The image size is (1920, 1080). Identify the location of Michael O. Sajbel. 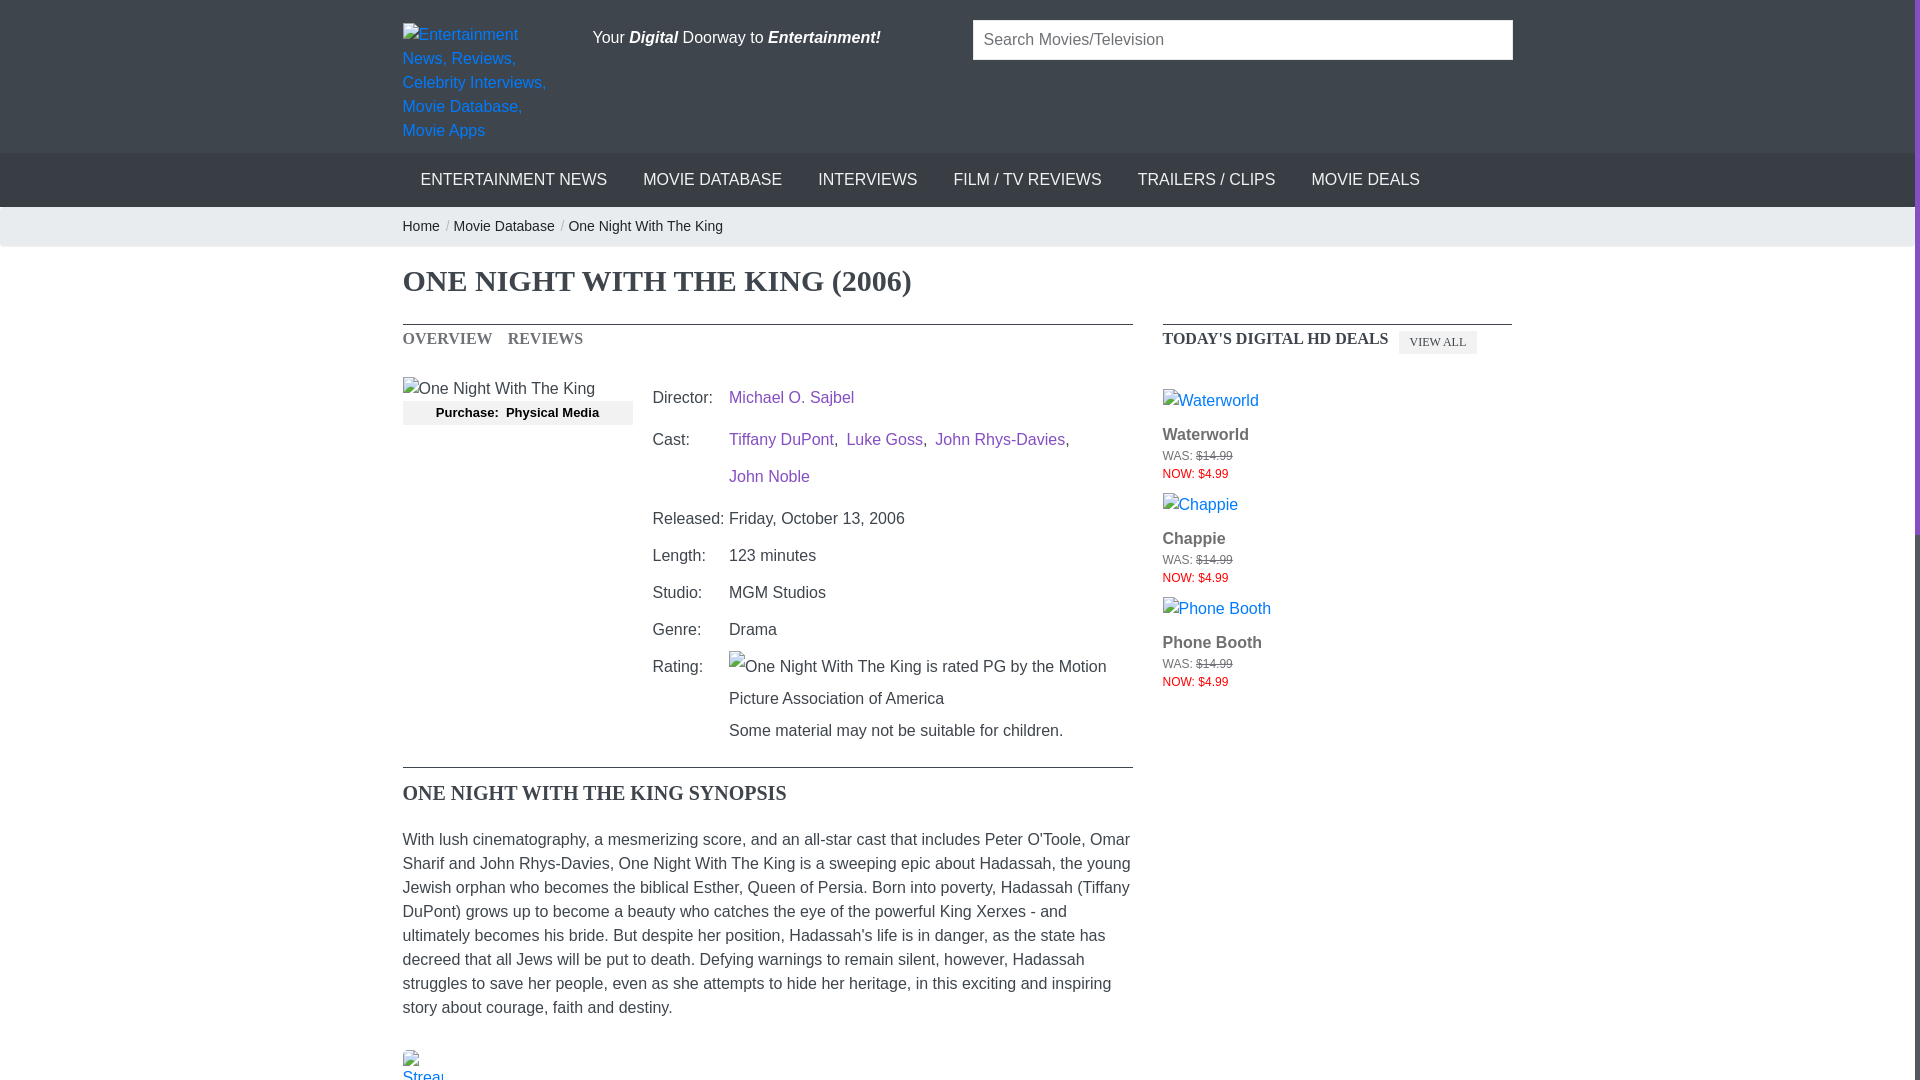
(792, 397).